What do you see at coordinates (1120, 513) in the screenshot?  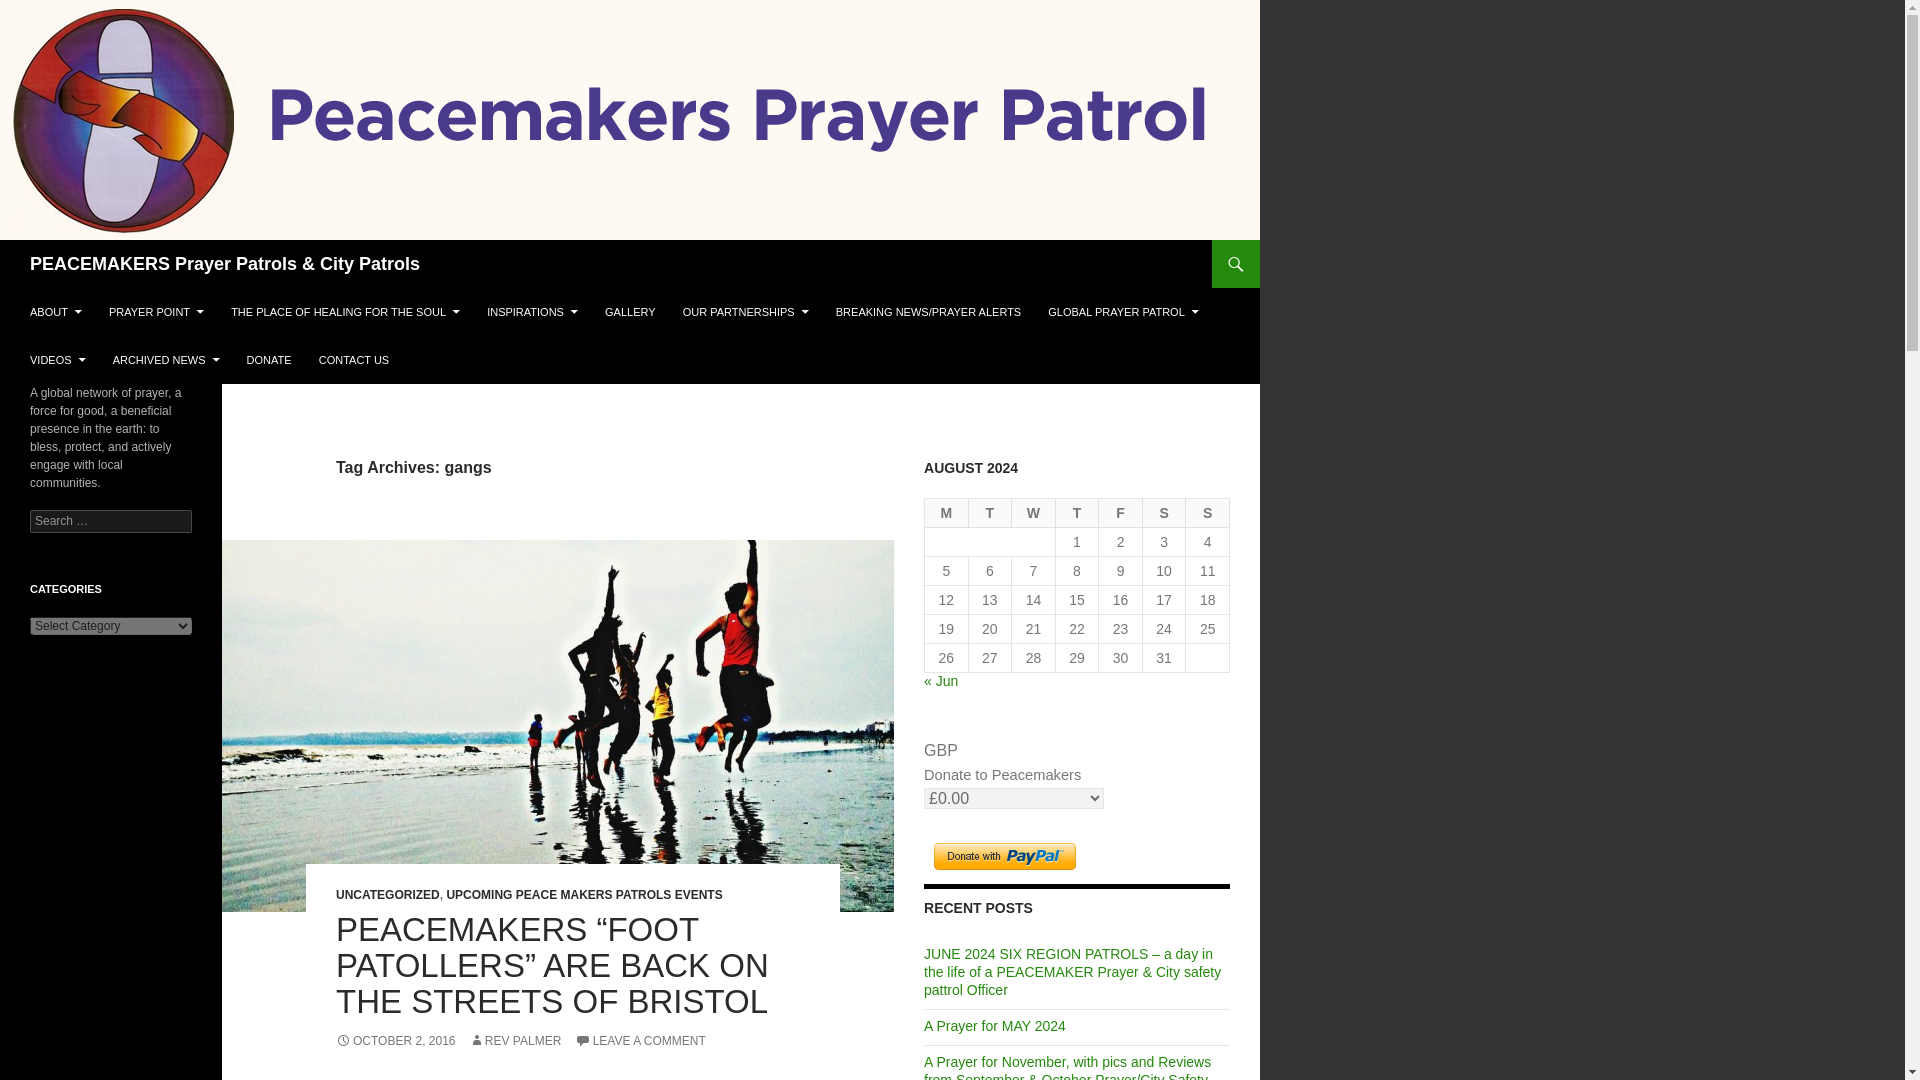 I see `Friday` at bounding box center [1120, 513].